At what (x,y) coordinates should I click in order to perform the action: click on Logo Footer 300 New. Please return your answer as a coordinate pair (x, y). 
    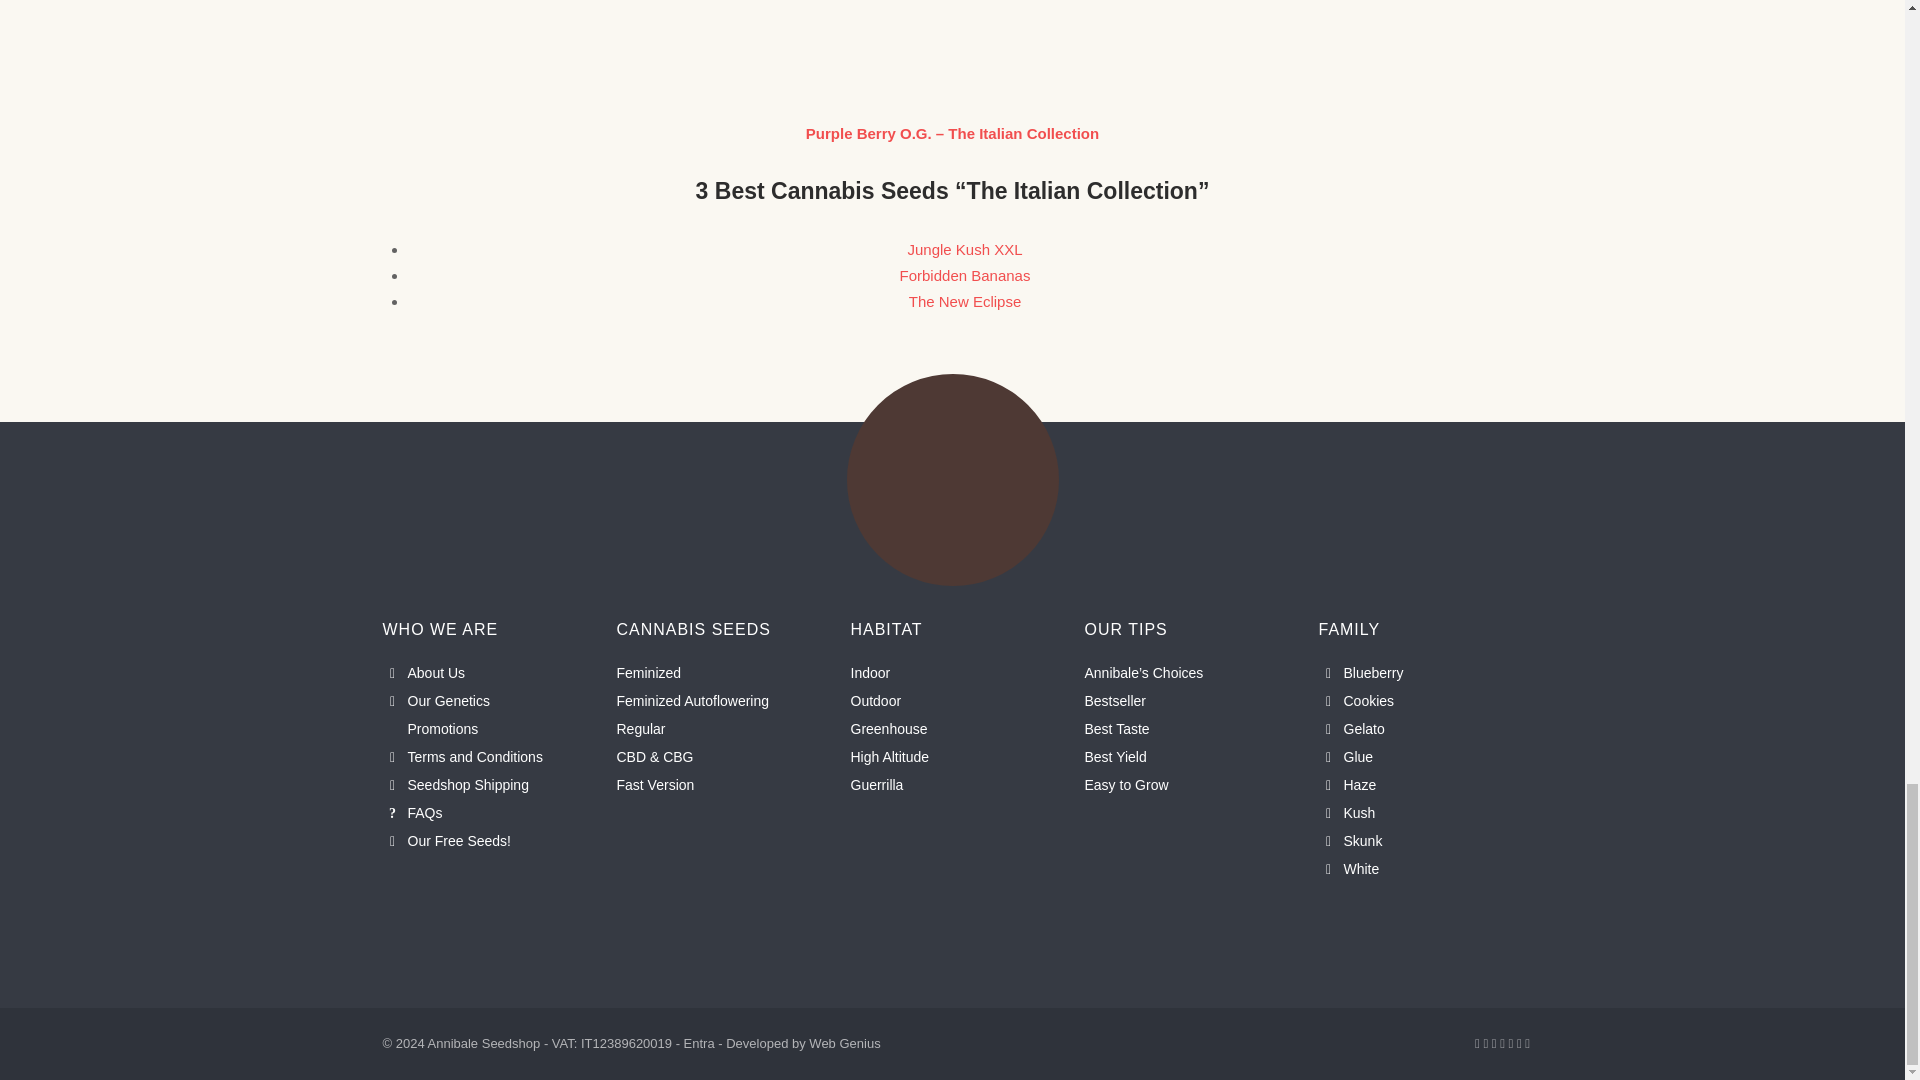
    Looking at the image, I should click on (952, 480).